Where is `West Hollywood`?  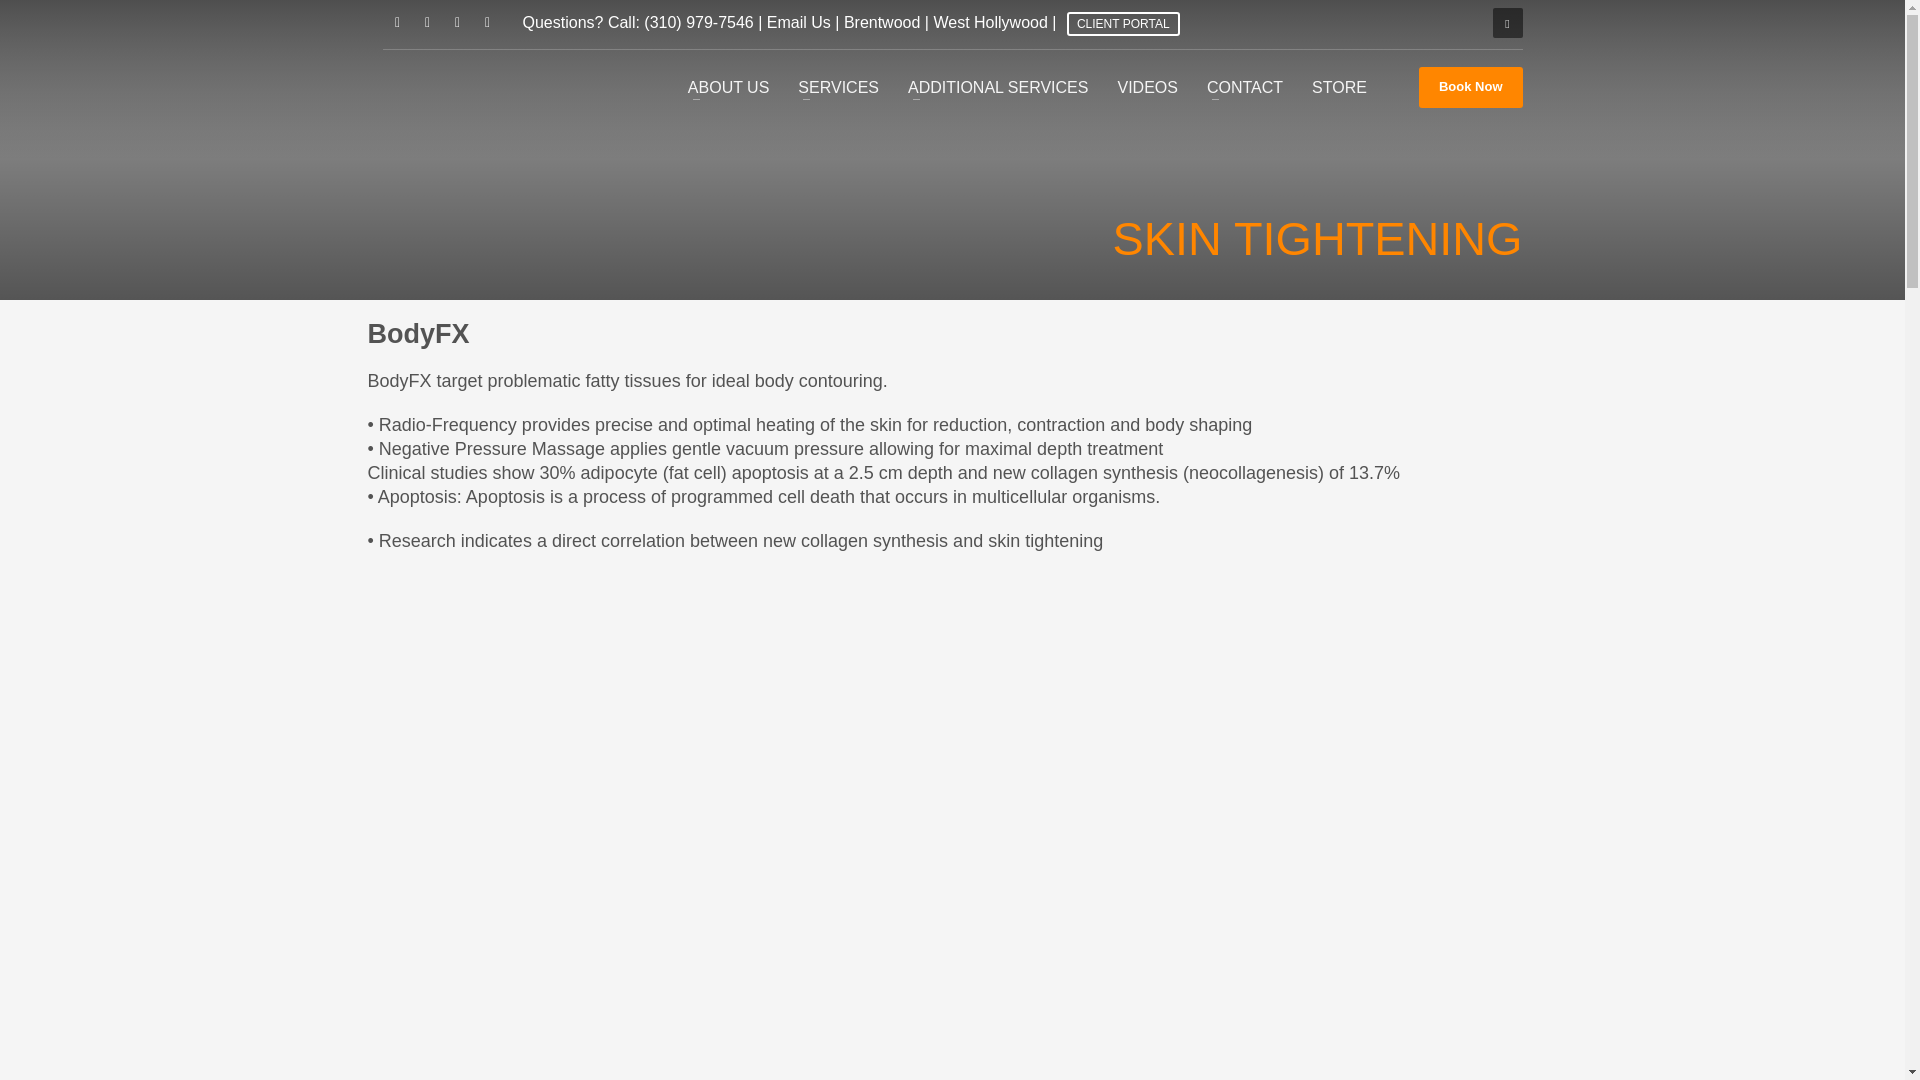 West Hollywood is located at coordinates (990, 22).